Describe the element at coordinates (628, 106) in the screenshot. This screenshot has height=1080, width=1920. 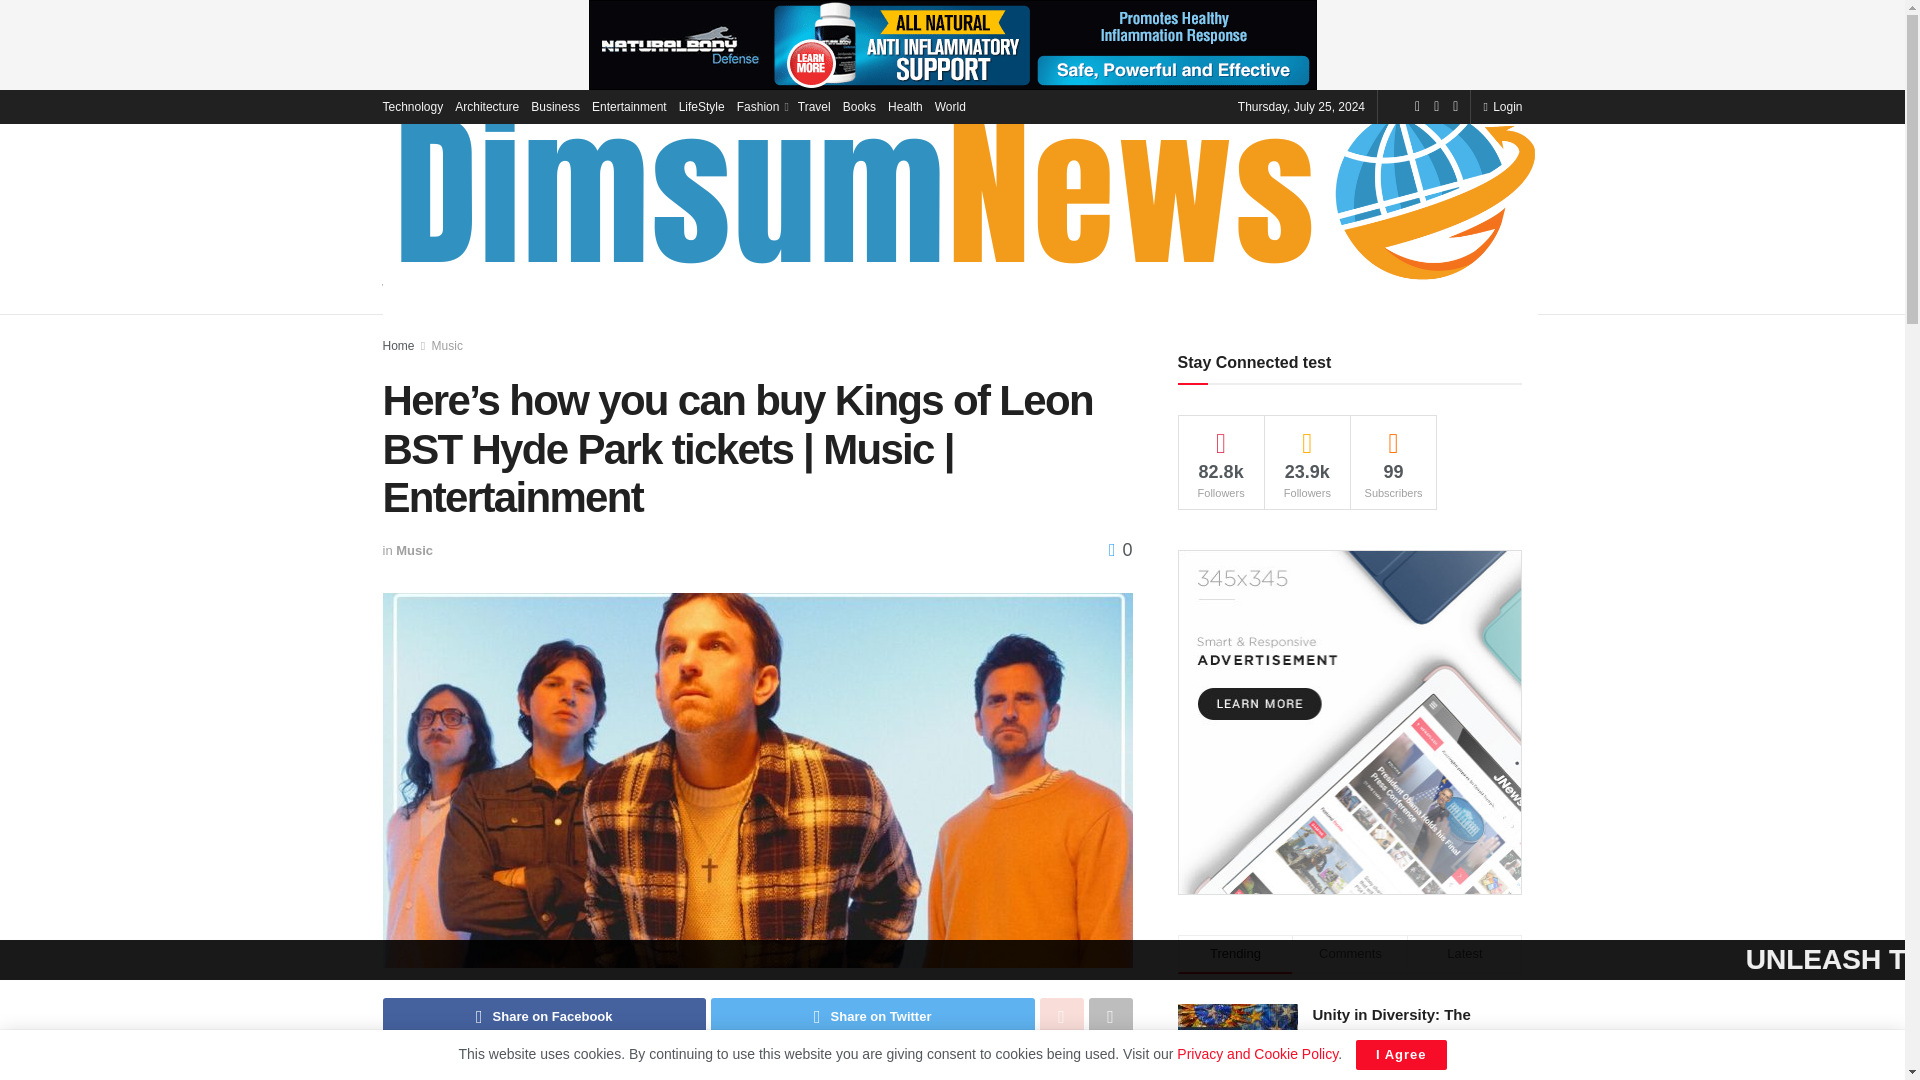
I see `Entertainment` at that location.